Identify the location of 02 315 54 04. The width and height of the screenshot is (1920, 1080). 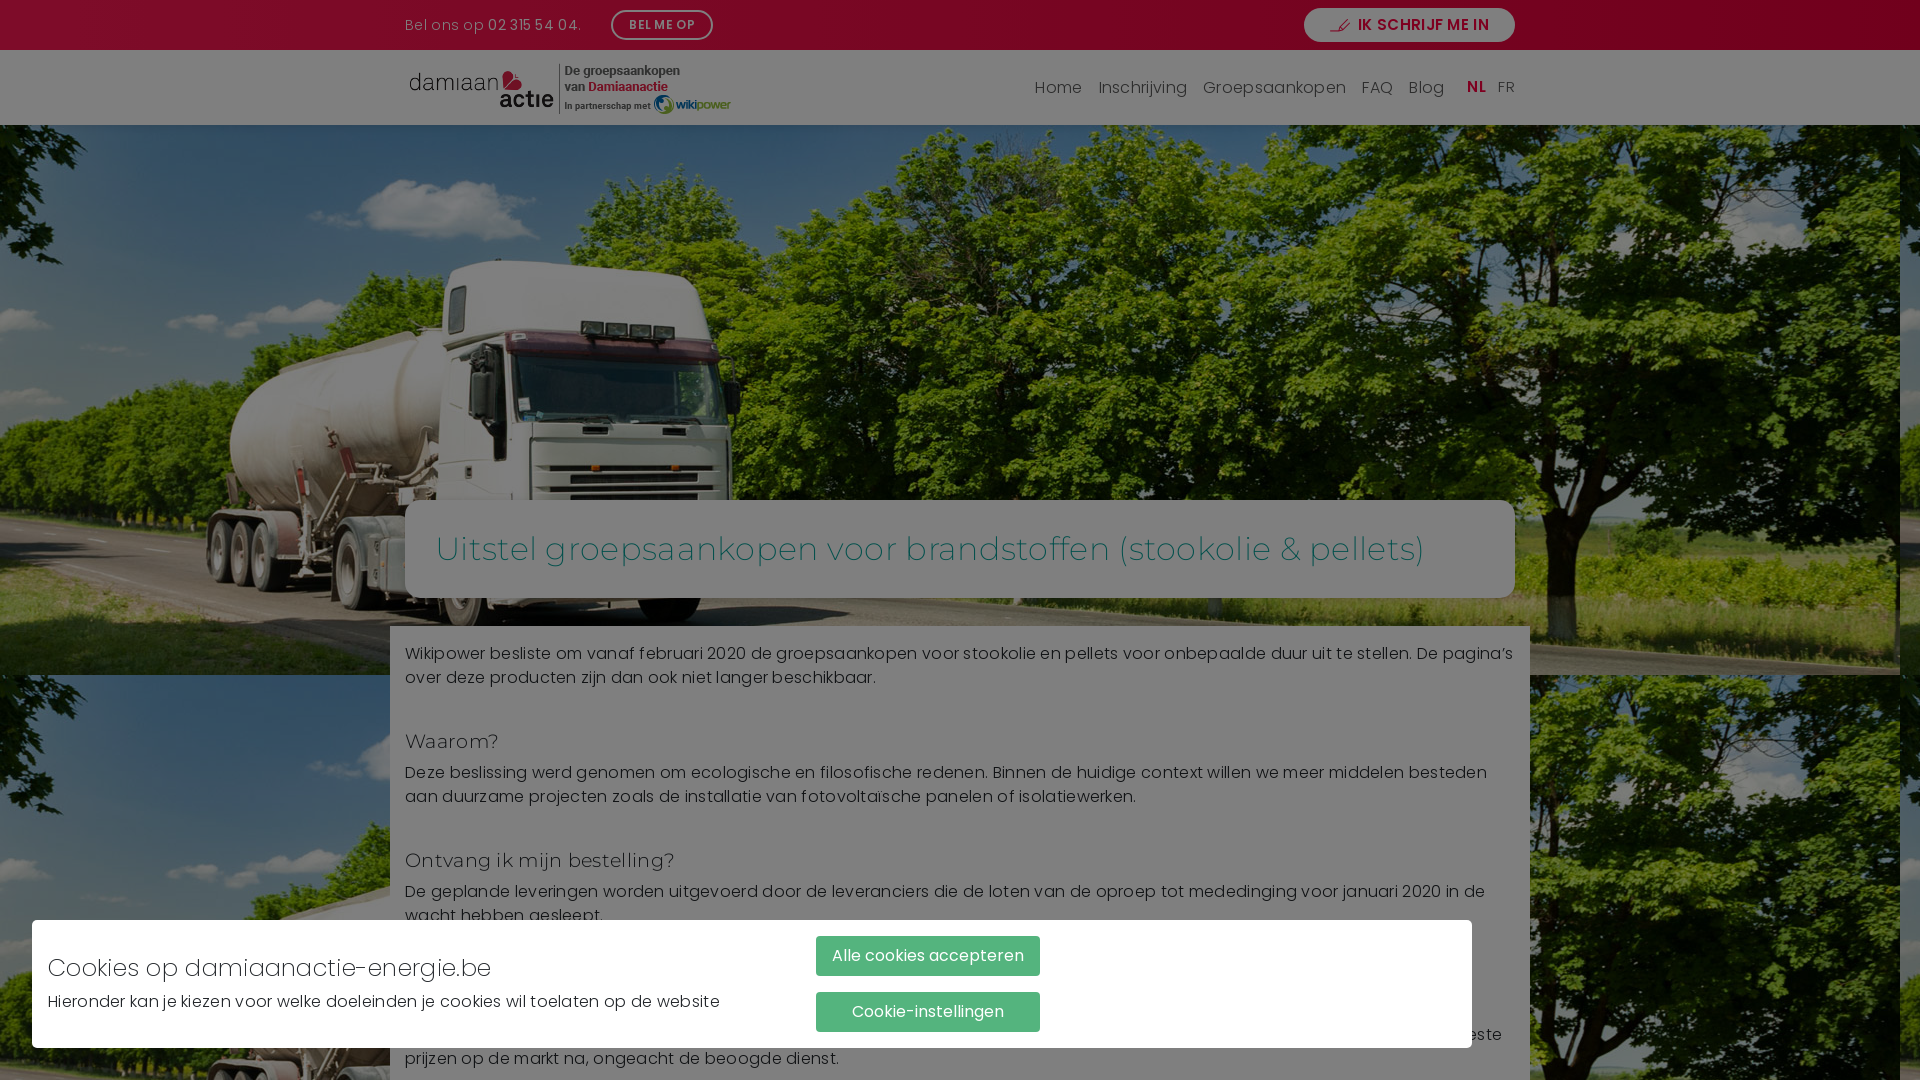
(533, 24).